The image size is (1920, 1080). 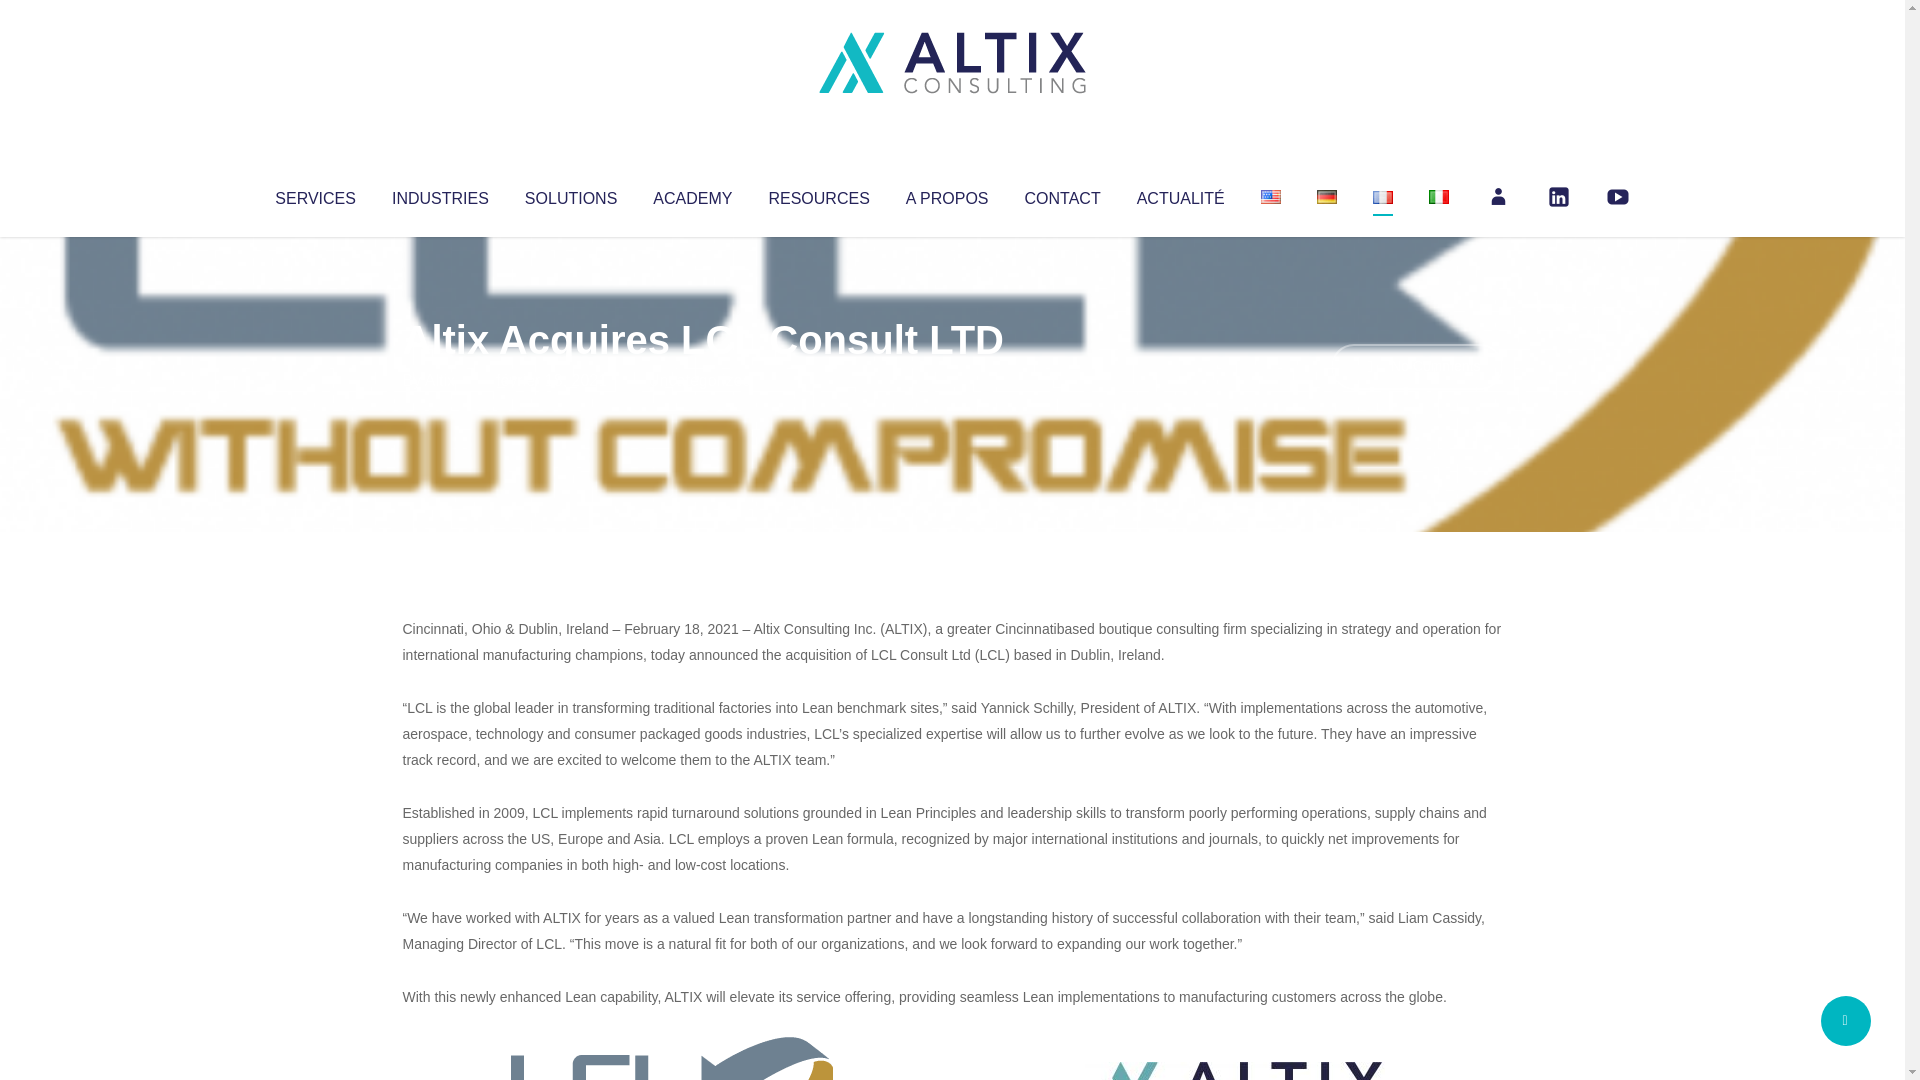 What do you see at coordinates (314, 194) in the screenshot?
I see `SERVICES` at bounding box center [314, 194].